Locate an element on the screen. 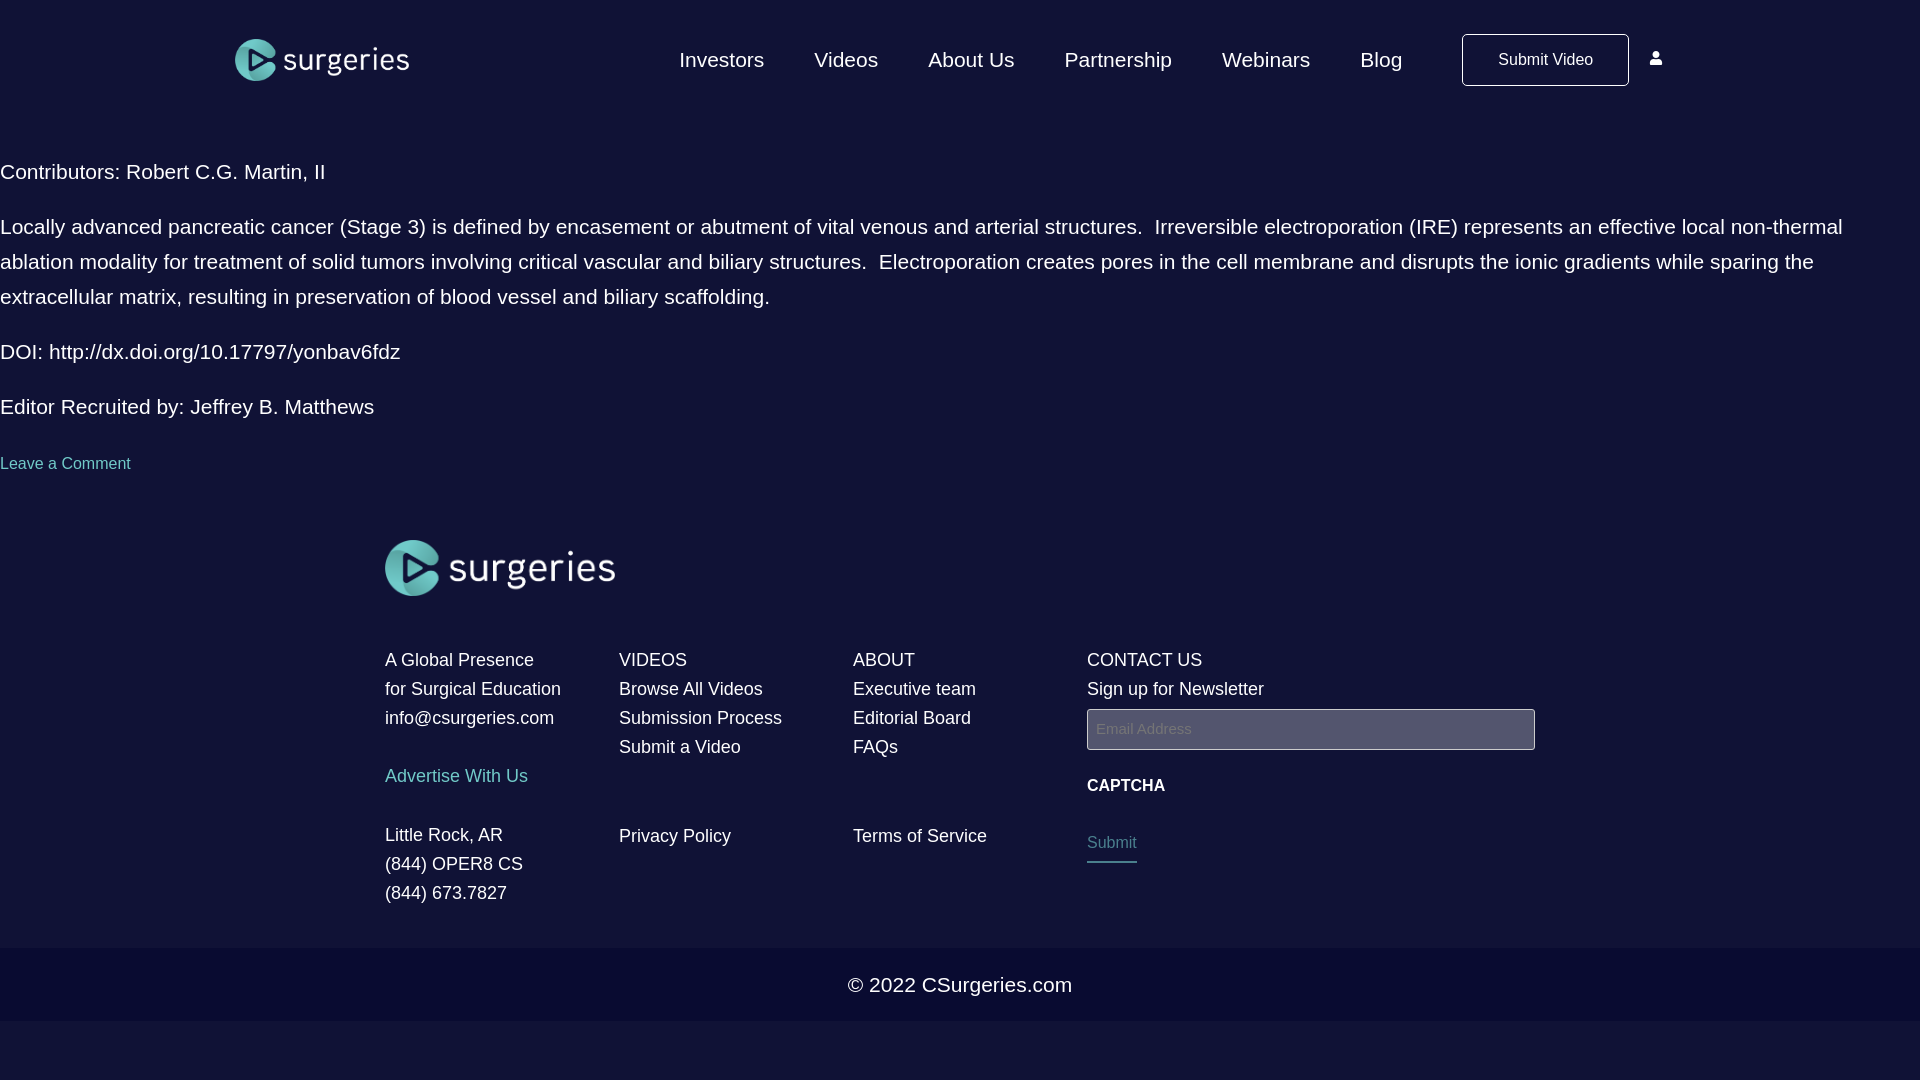 This screenshot has height=1080, width=1920. Submit Video is located at coordinates (1544, 60).